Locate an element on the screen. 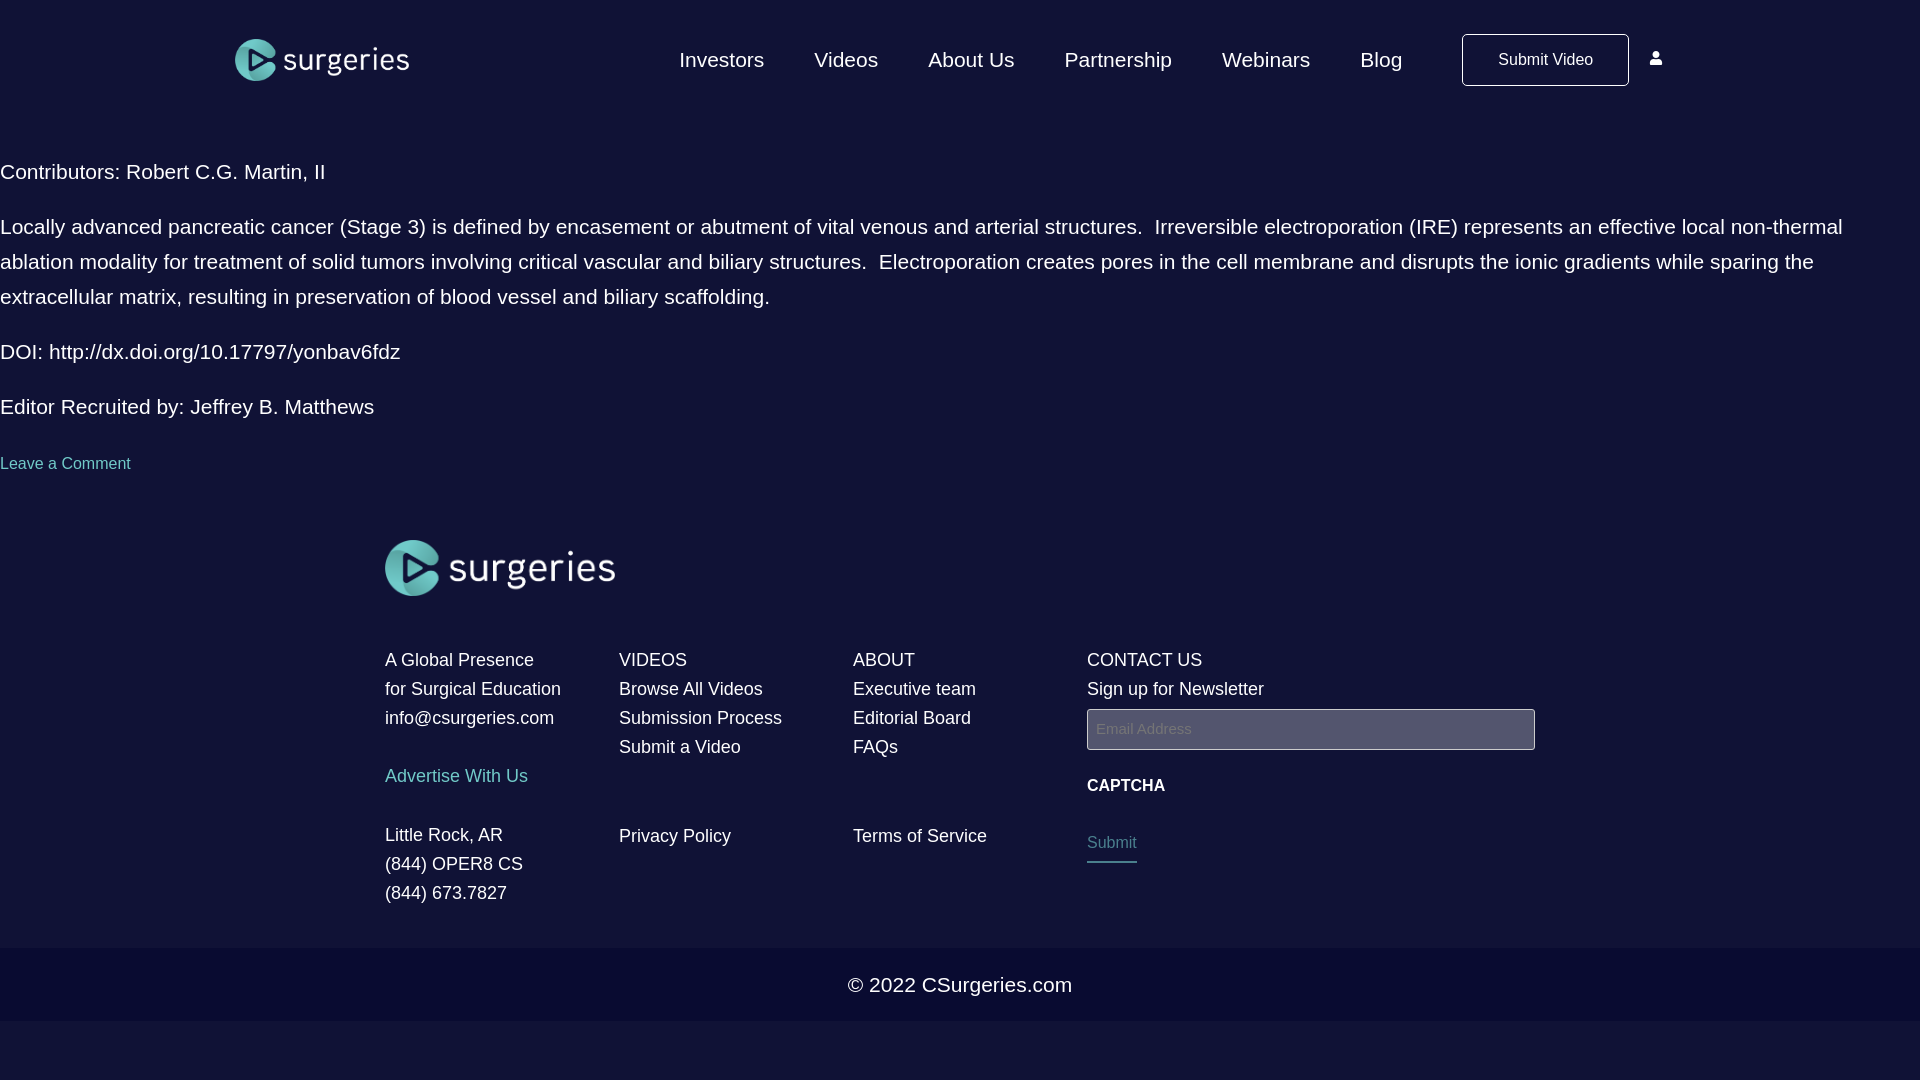 This screenshot has height=1080, width=1920. Submit Video is located at coordinates (1544, 60).